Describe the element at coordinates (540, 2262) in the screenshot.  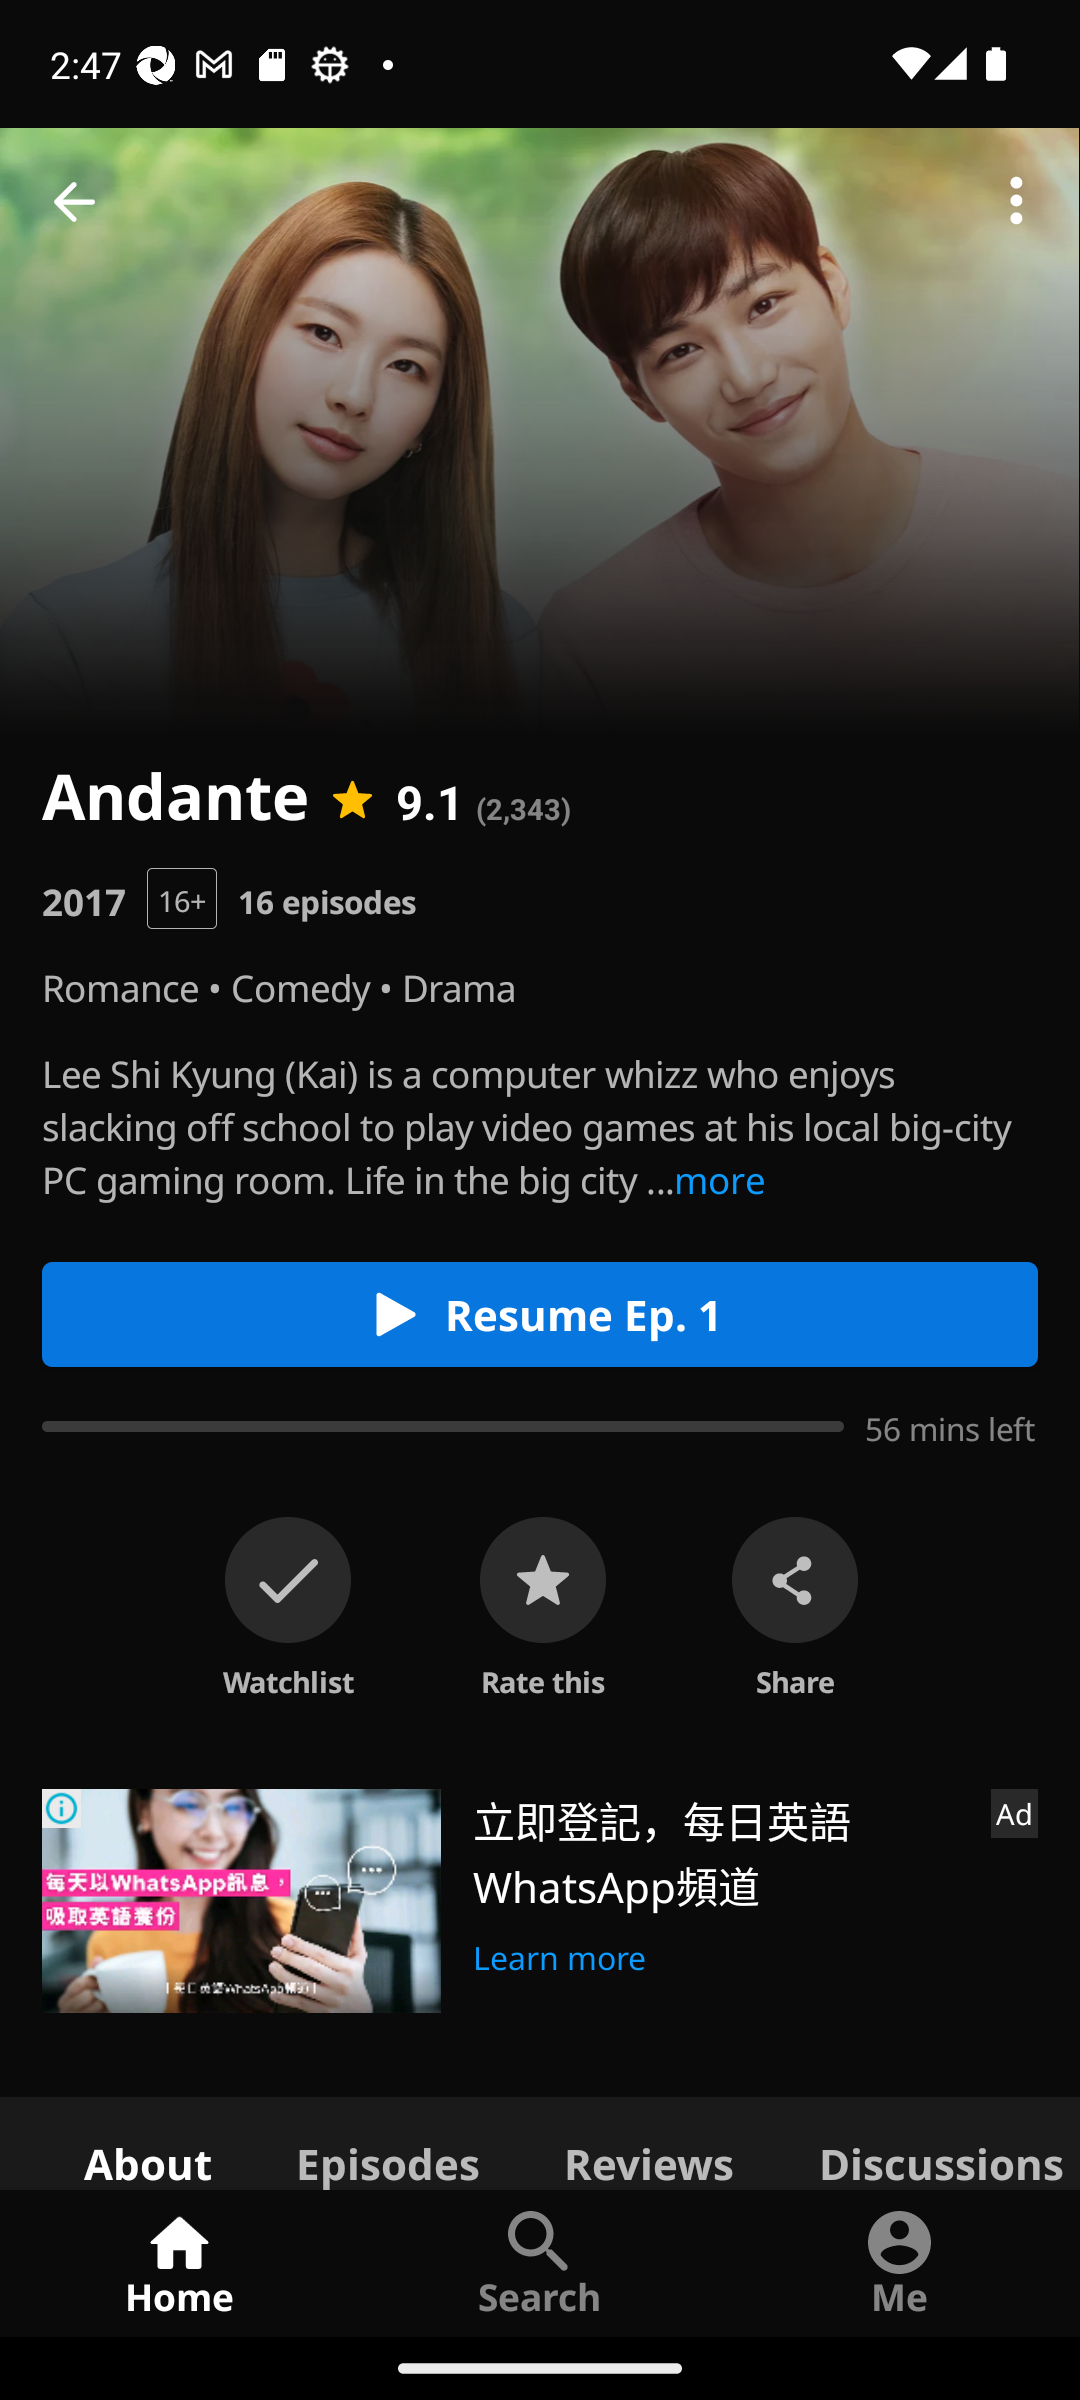
I see `Search` at that location.